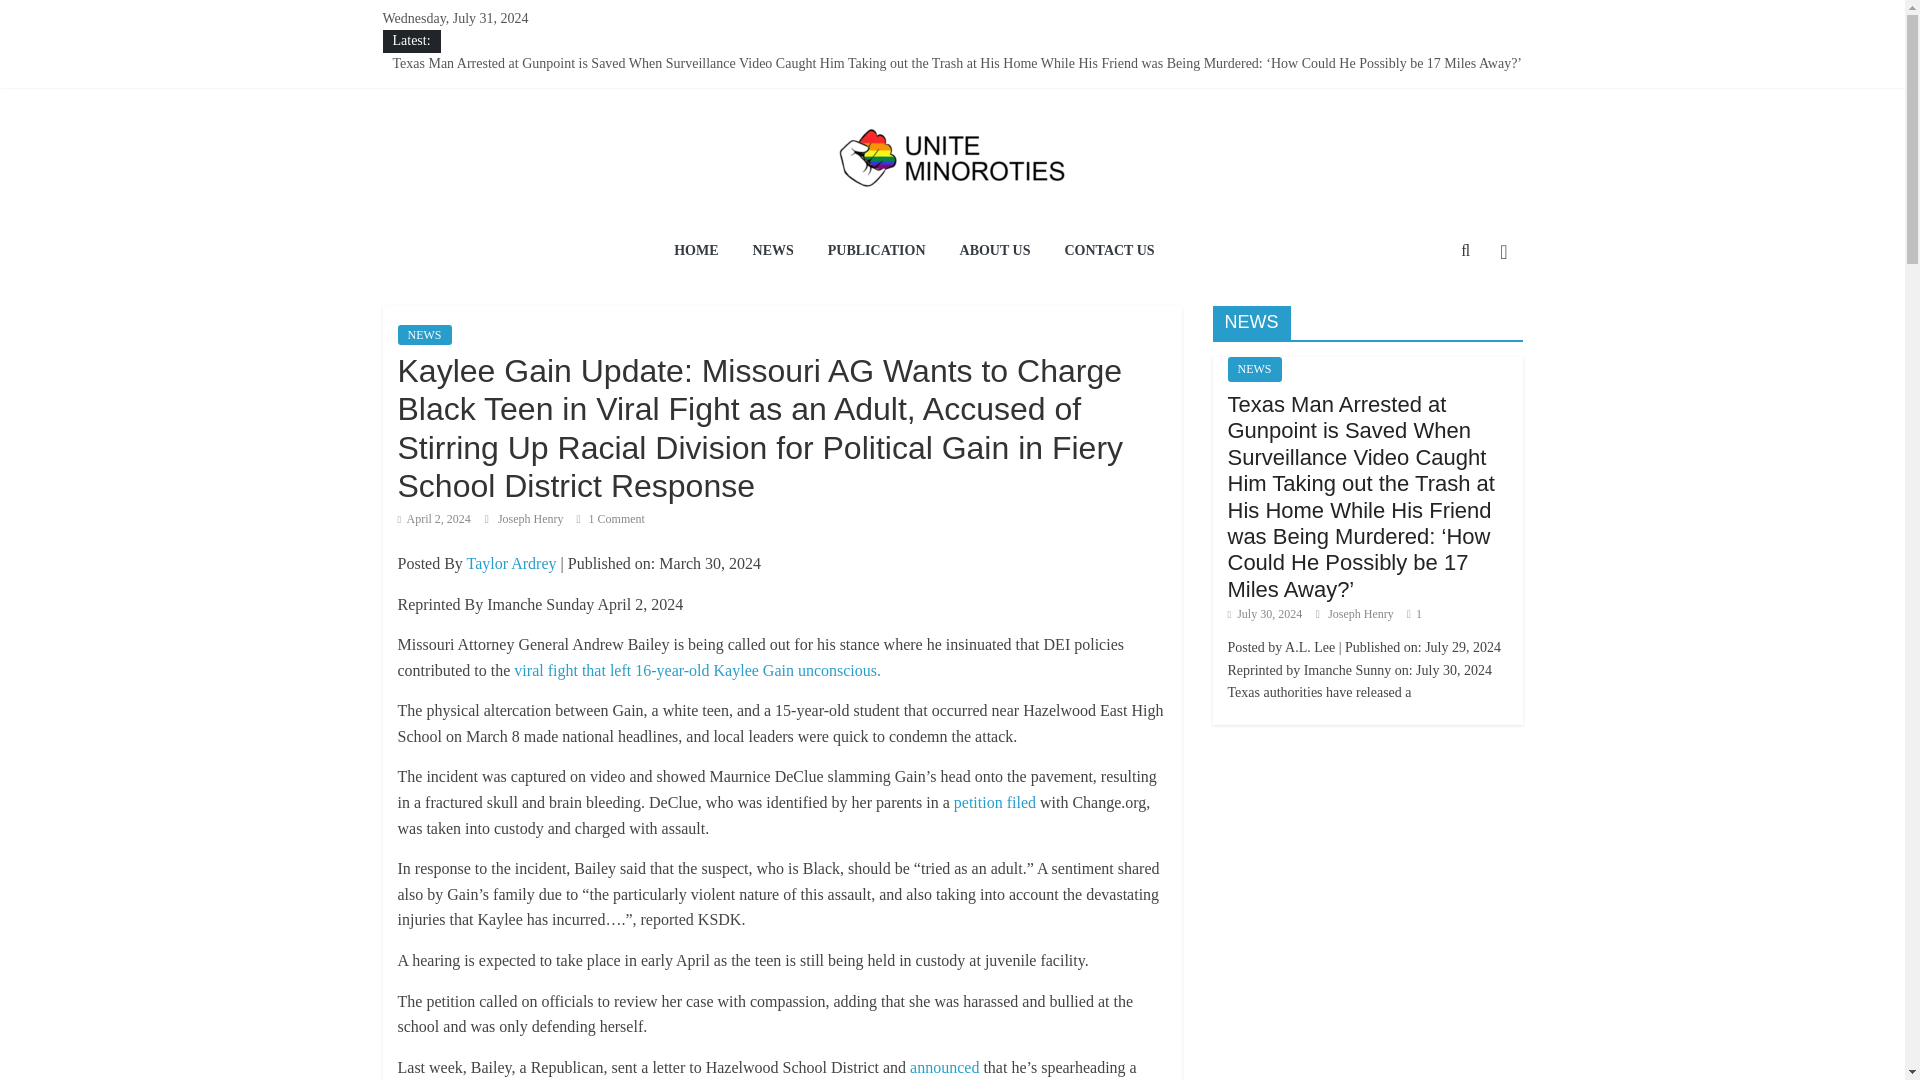 This screenshot has width=1920, height=1080. I want to click on The American Dream: A Mirage for Black Americans?, so click(544, 84).